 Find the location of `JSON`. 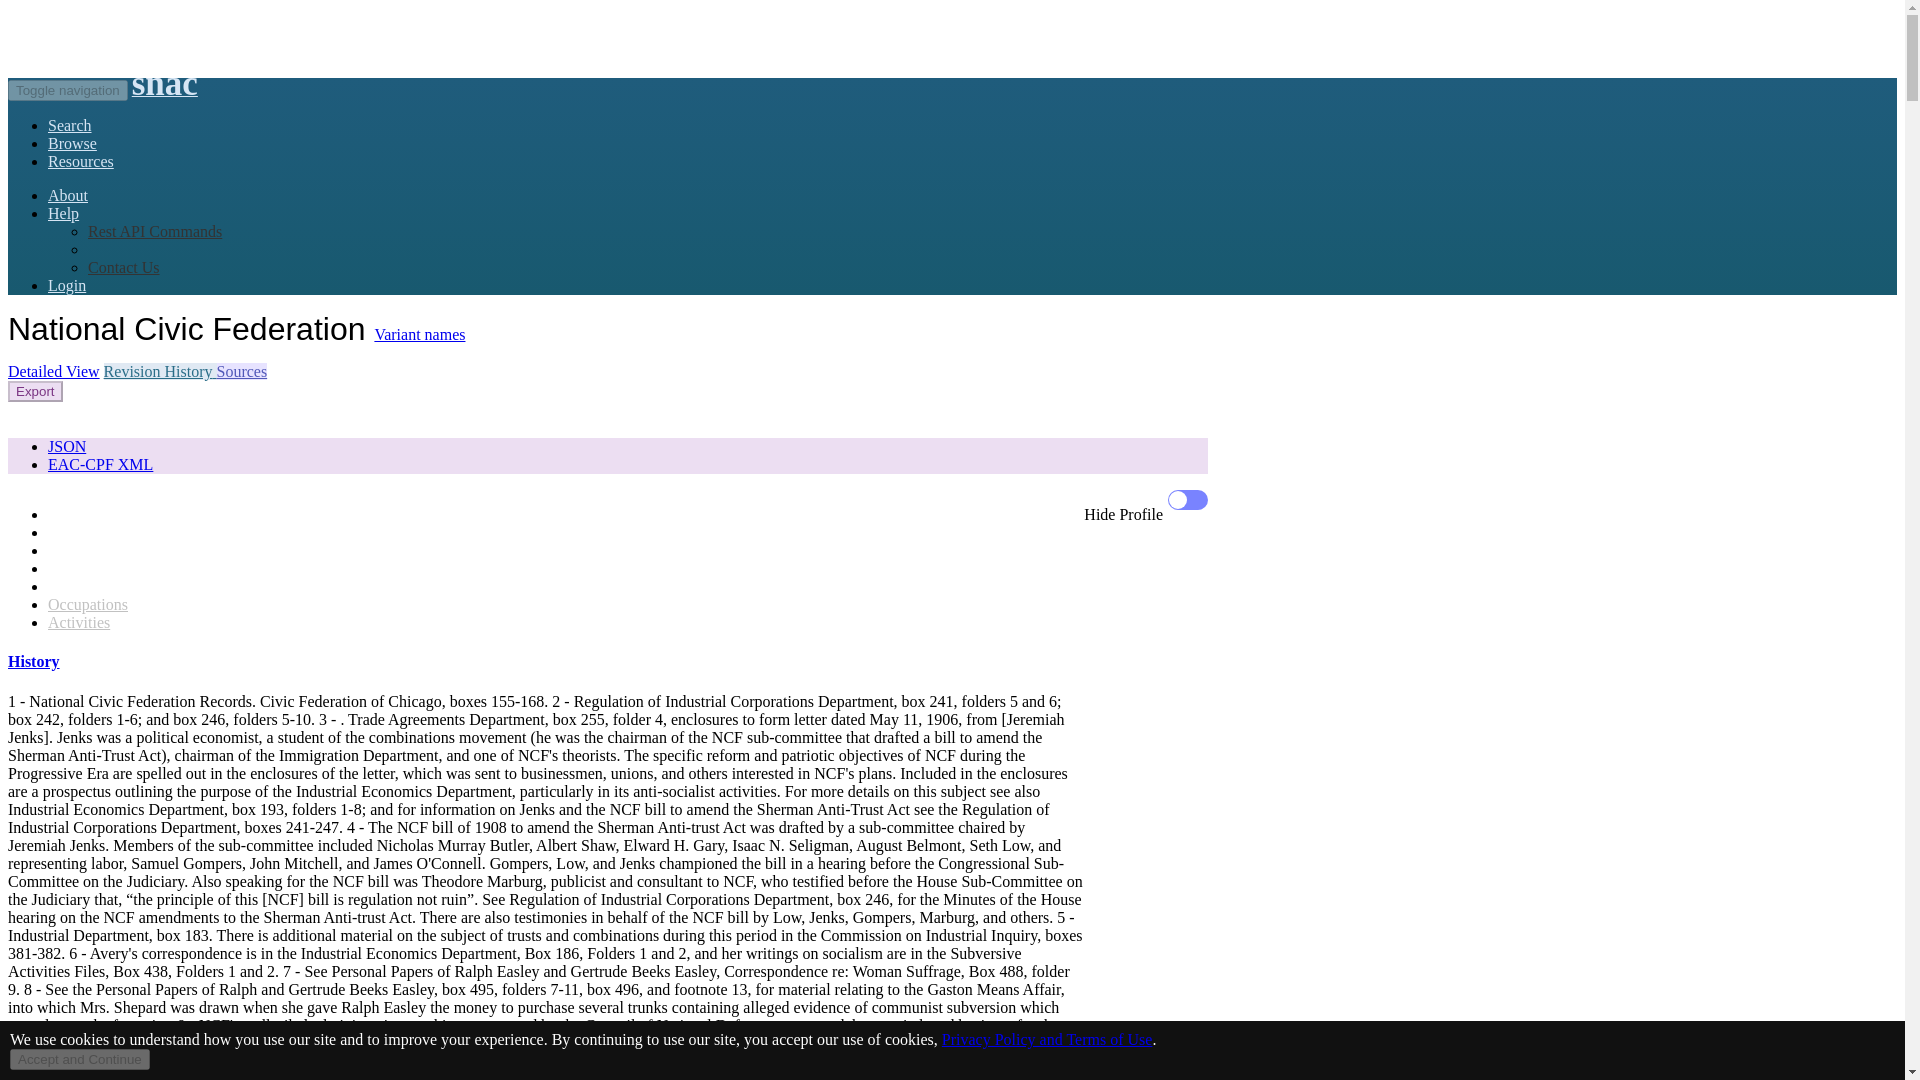

JSON is located at coordinates (67, 446).